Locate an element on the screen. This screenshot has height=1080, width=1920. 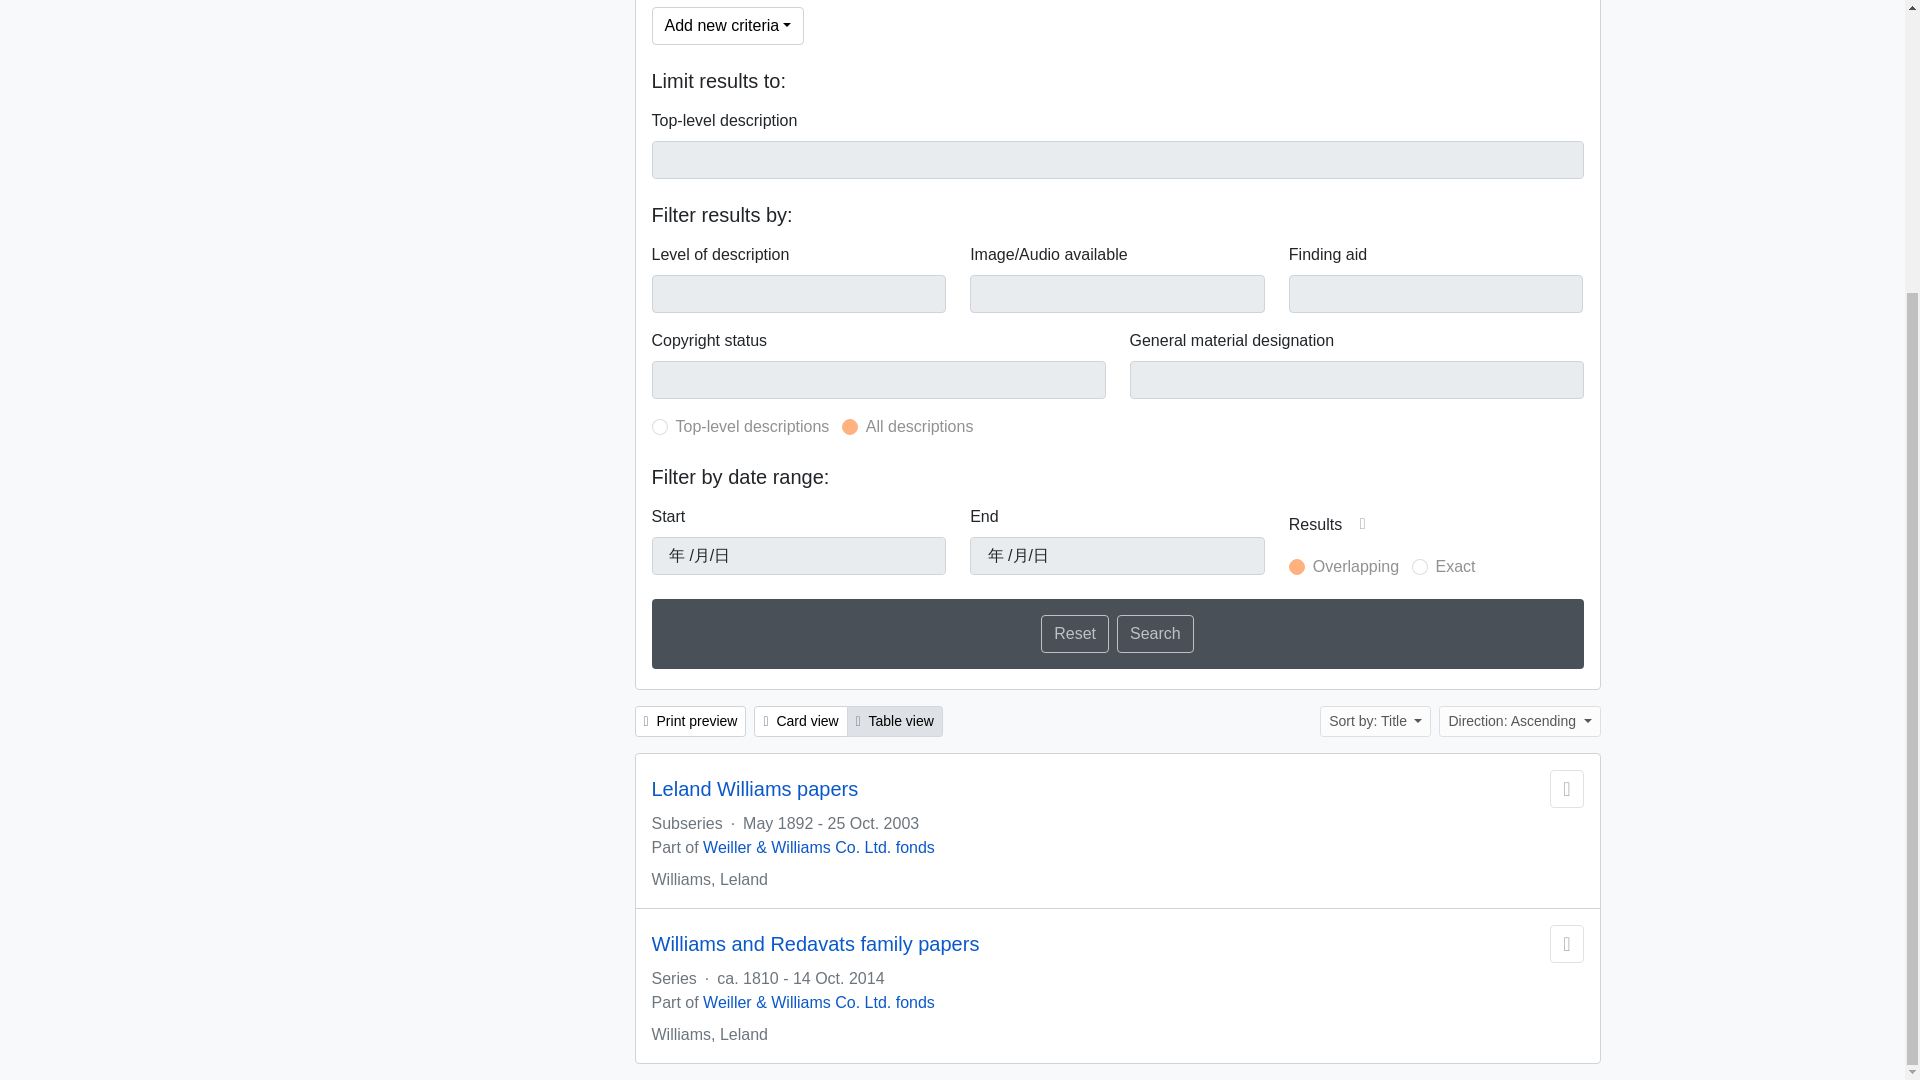
1 is located at coordinates (660, 427).